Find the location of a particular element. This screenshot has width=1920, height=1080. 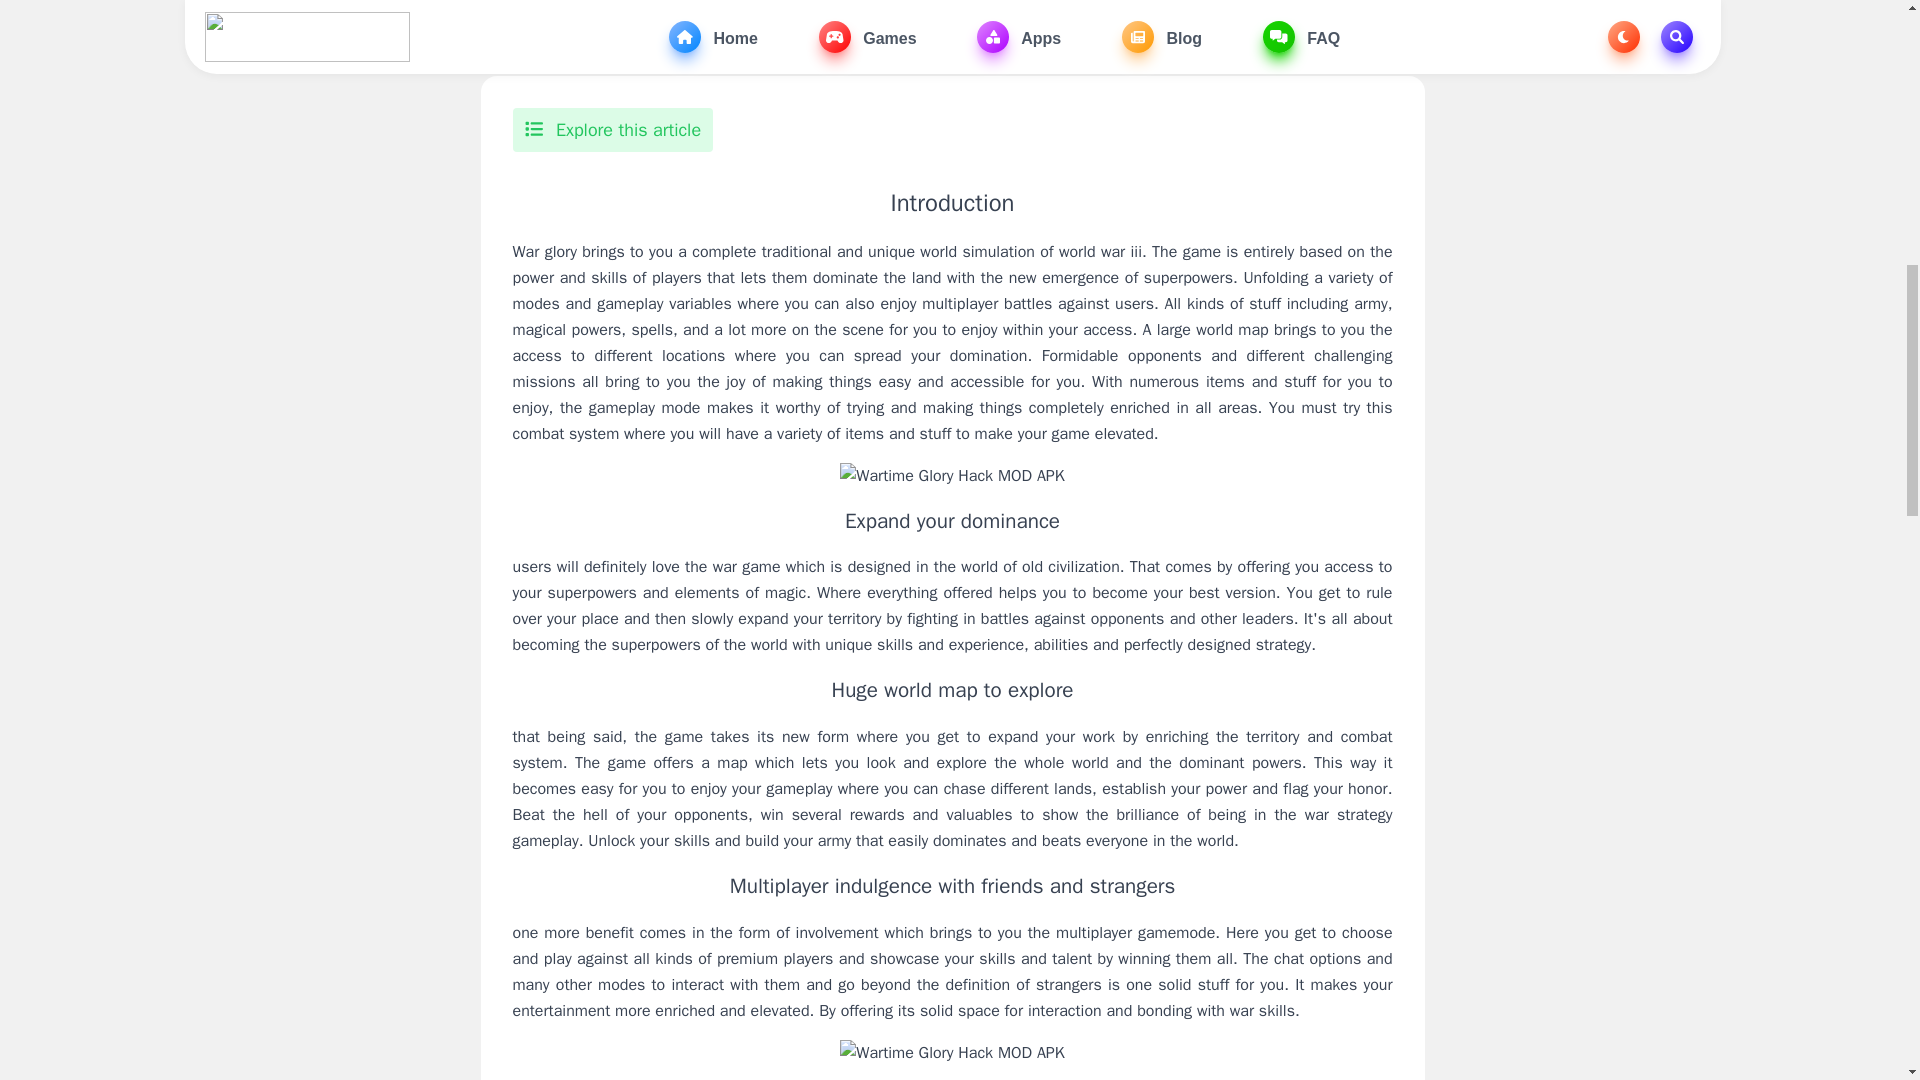

REQUEST AN UPDATE is located at coordinates (952, 6).